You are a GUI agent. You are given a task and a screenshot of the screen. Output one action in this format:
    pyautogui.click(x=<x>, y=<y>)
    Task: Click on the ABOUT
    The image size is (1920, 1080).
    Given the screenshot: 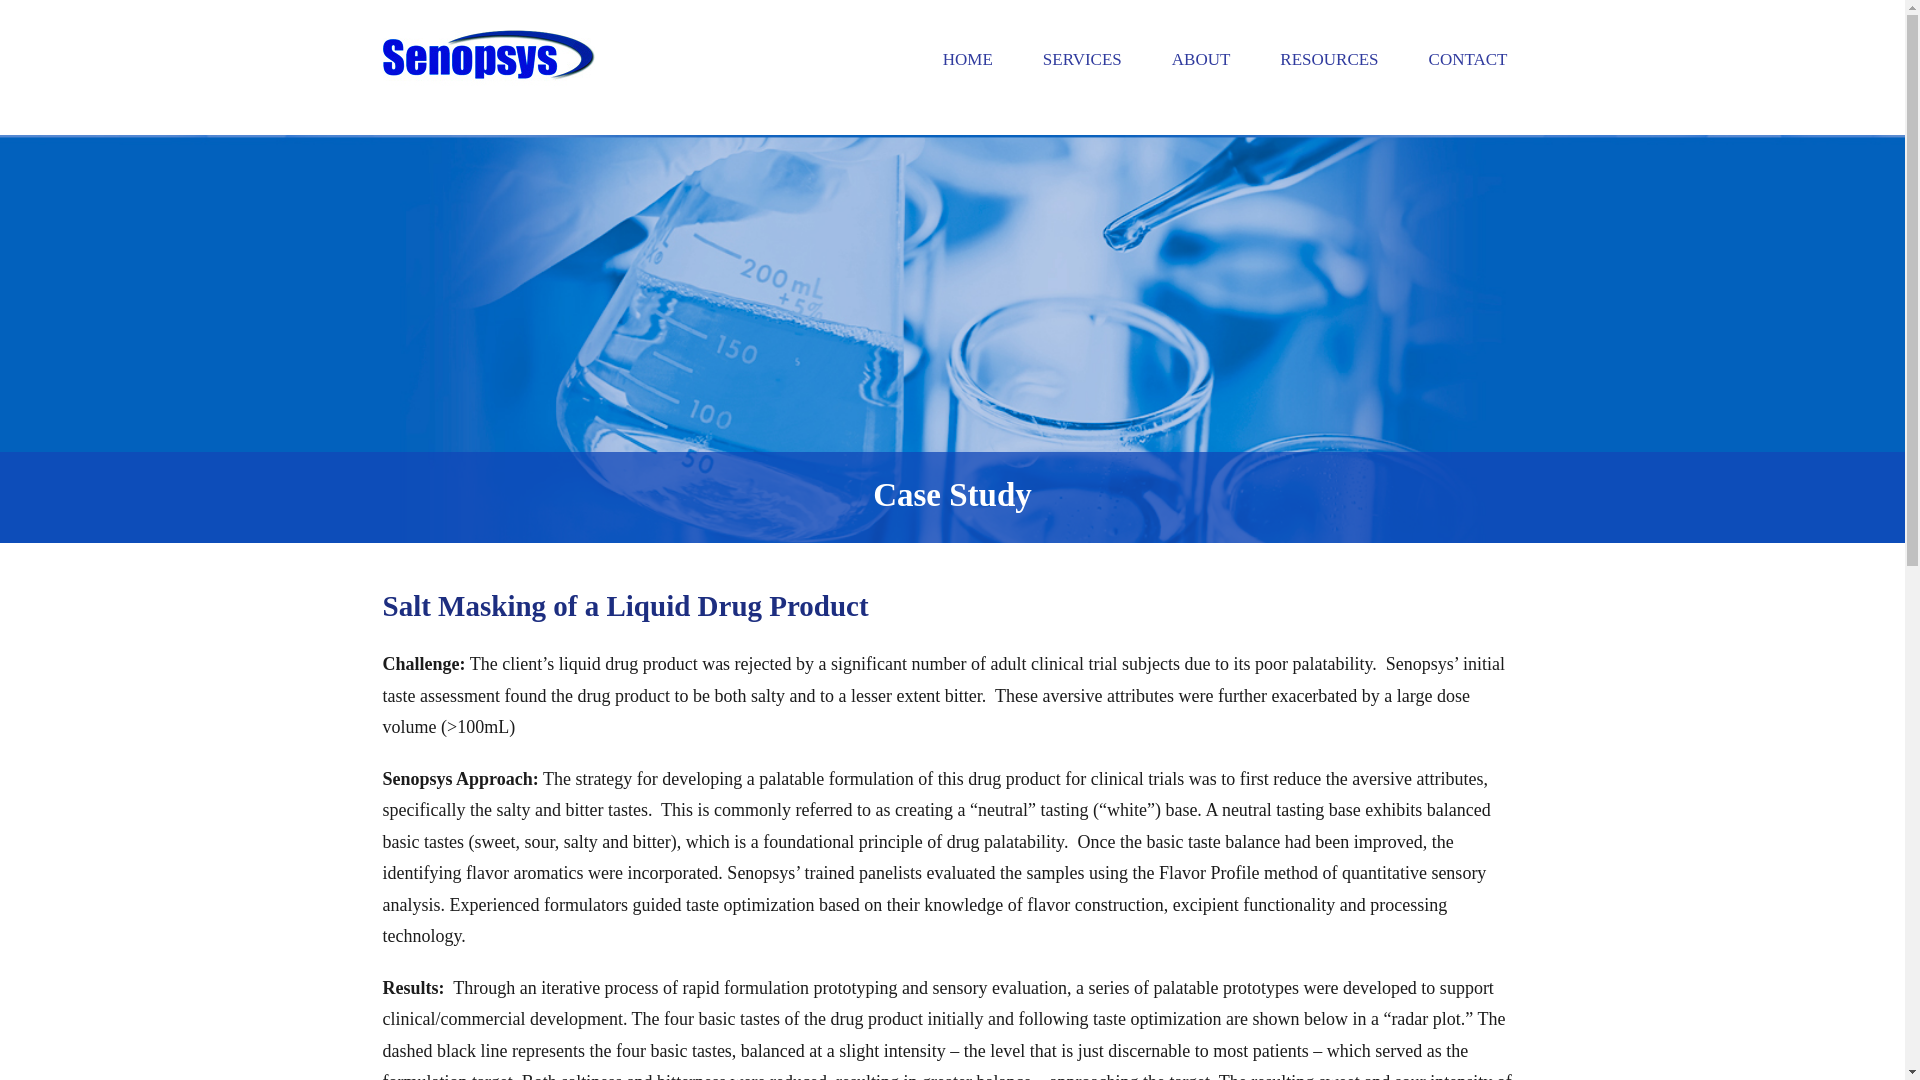 What is the action you would take?
    pyautogui.click(x=1202, y=59)
    